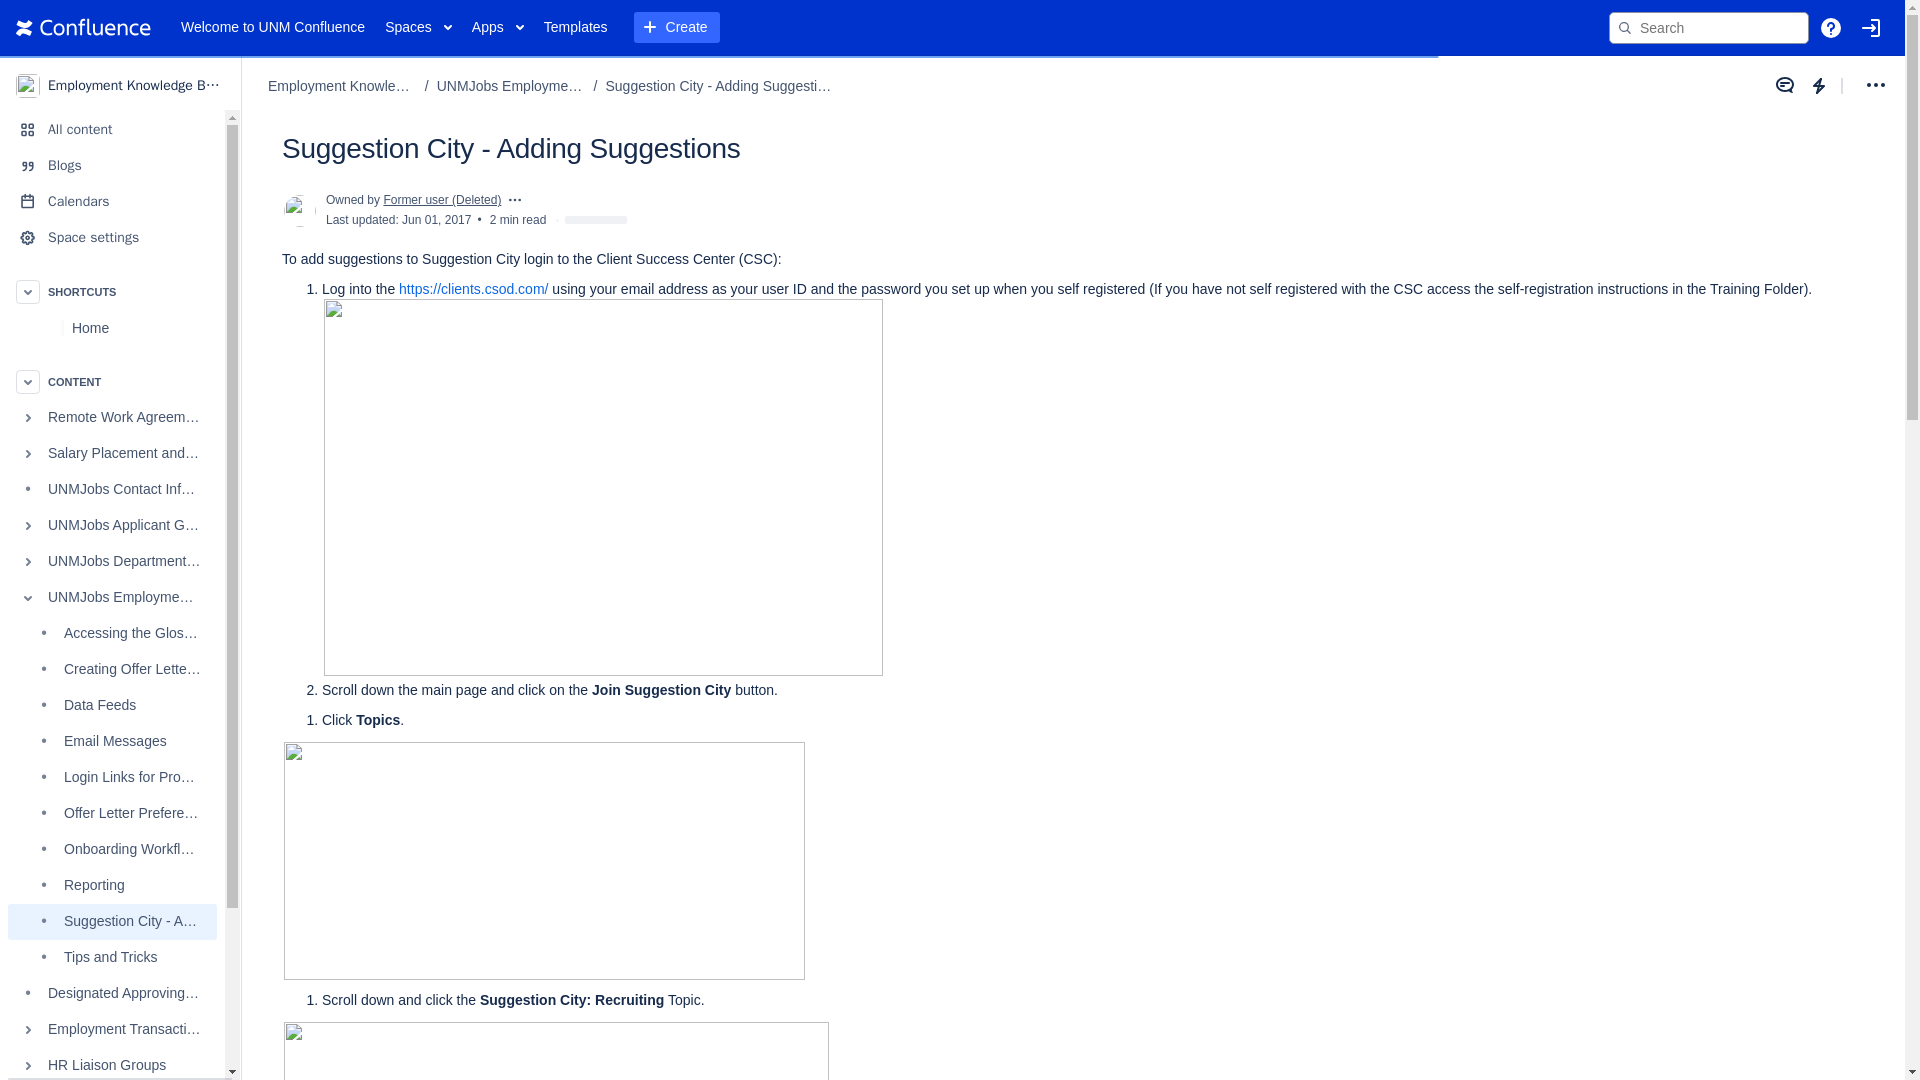  What do you see at coordinates (112, 418) in the screenshot?
I see `Remote Work Agreement` at bounding box center [112, 418].